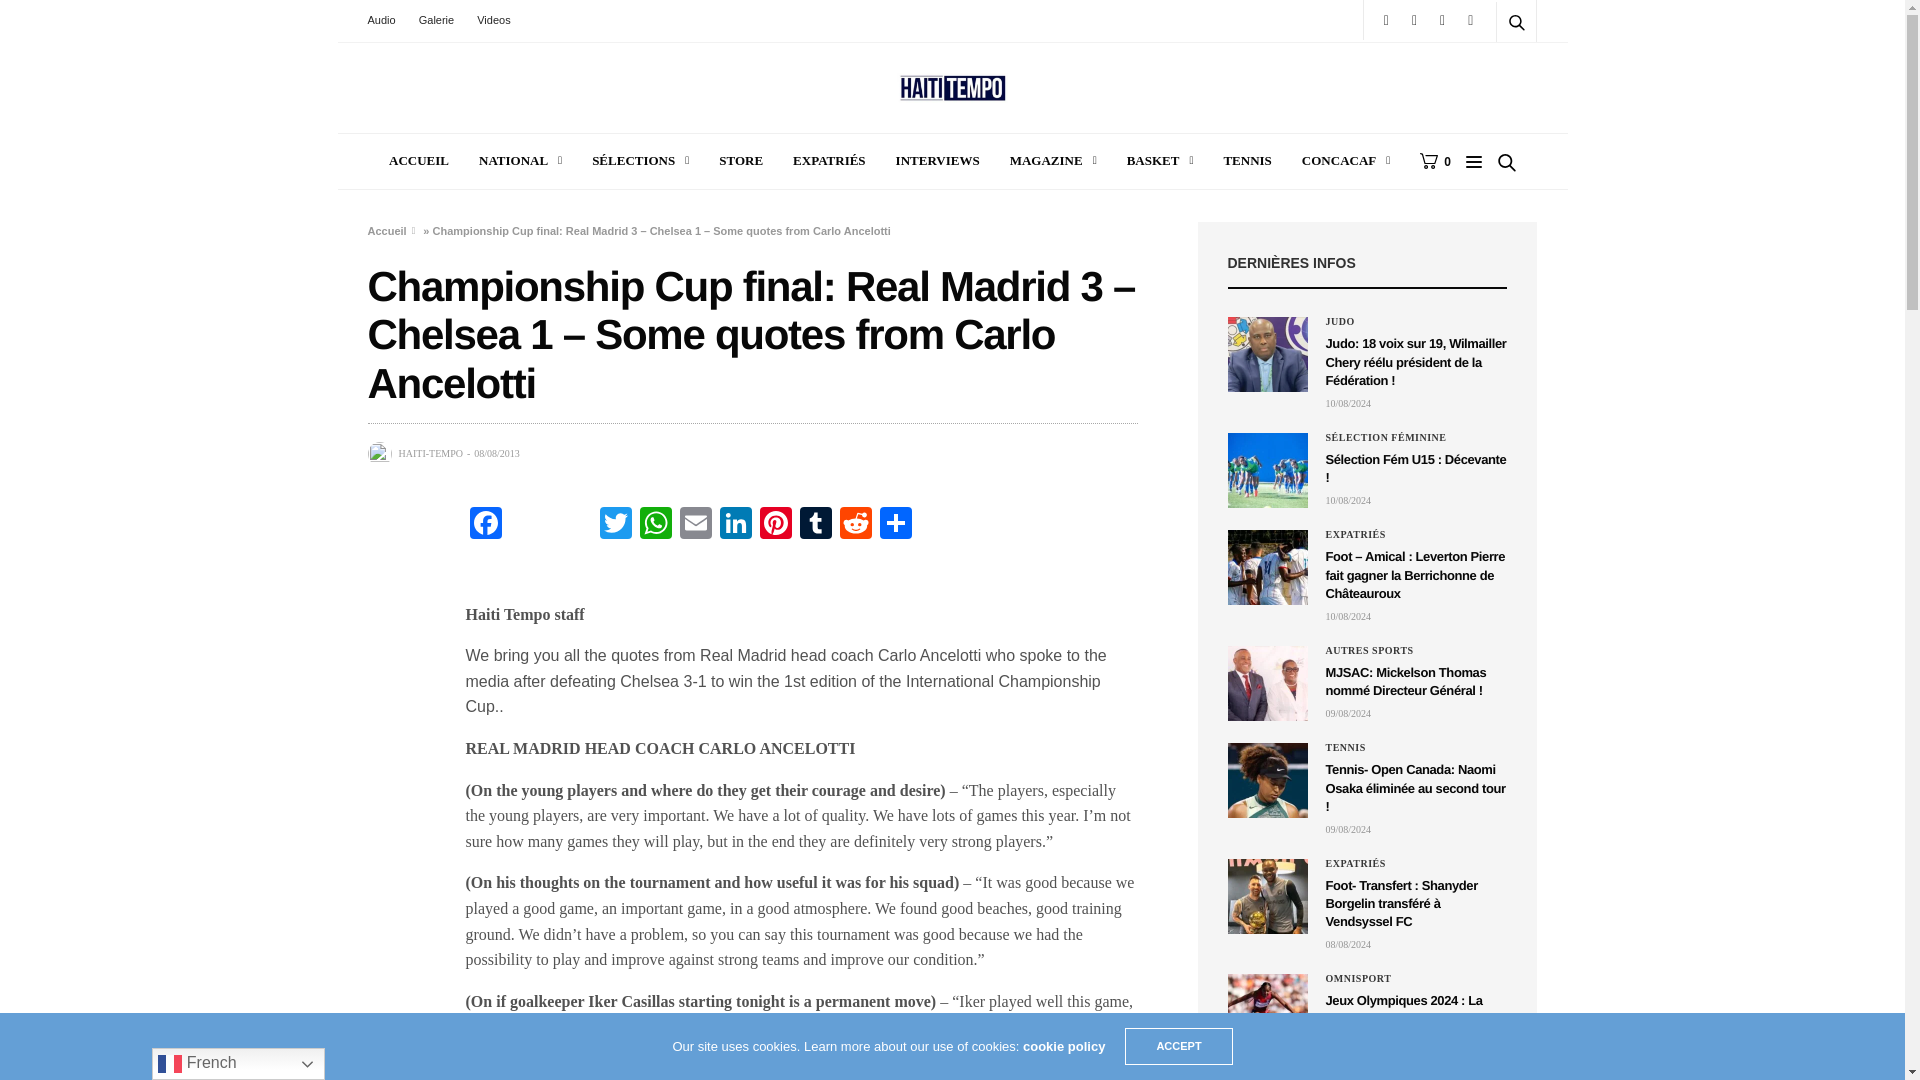  Describe the element at coordinates (776, 525) in the screenshot. I see `Pinterest` at that location.